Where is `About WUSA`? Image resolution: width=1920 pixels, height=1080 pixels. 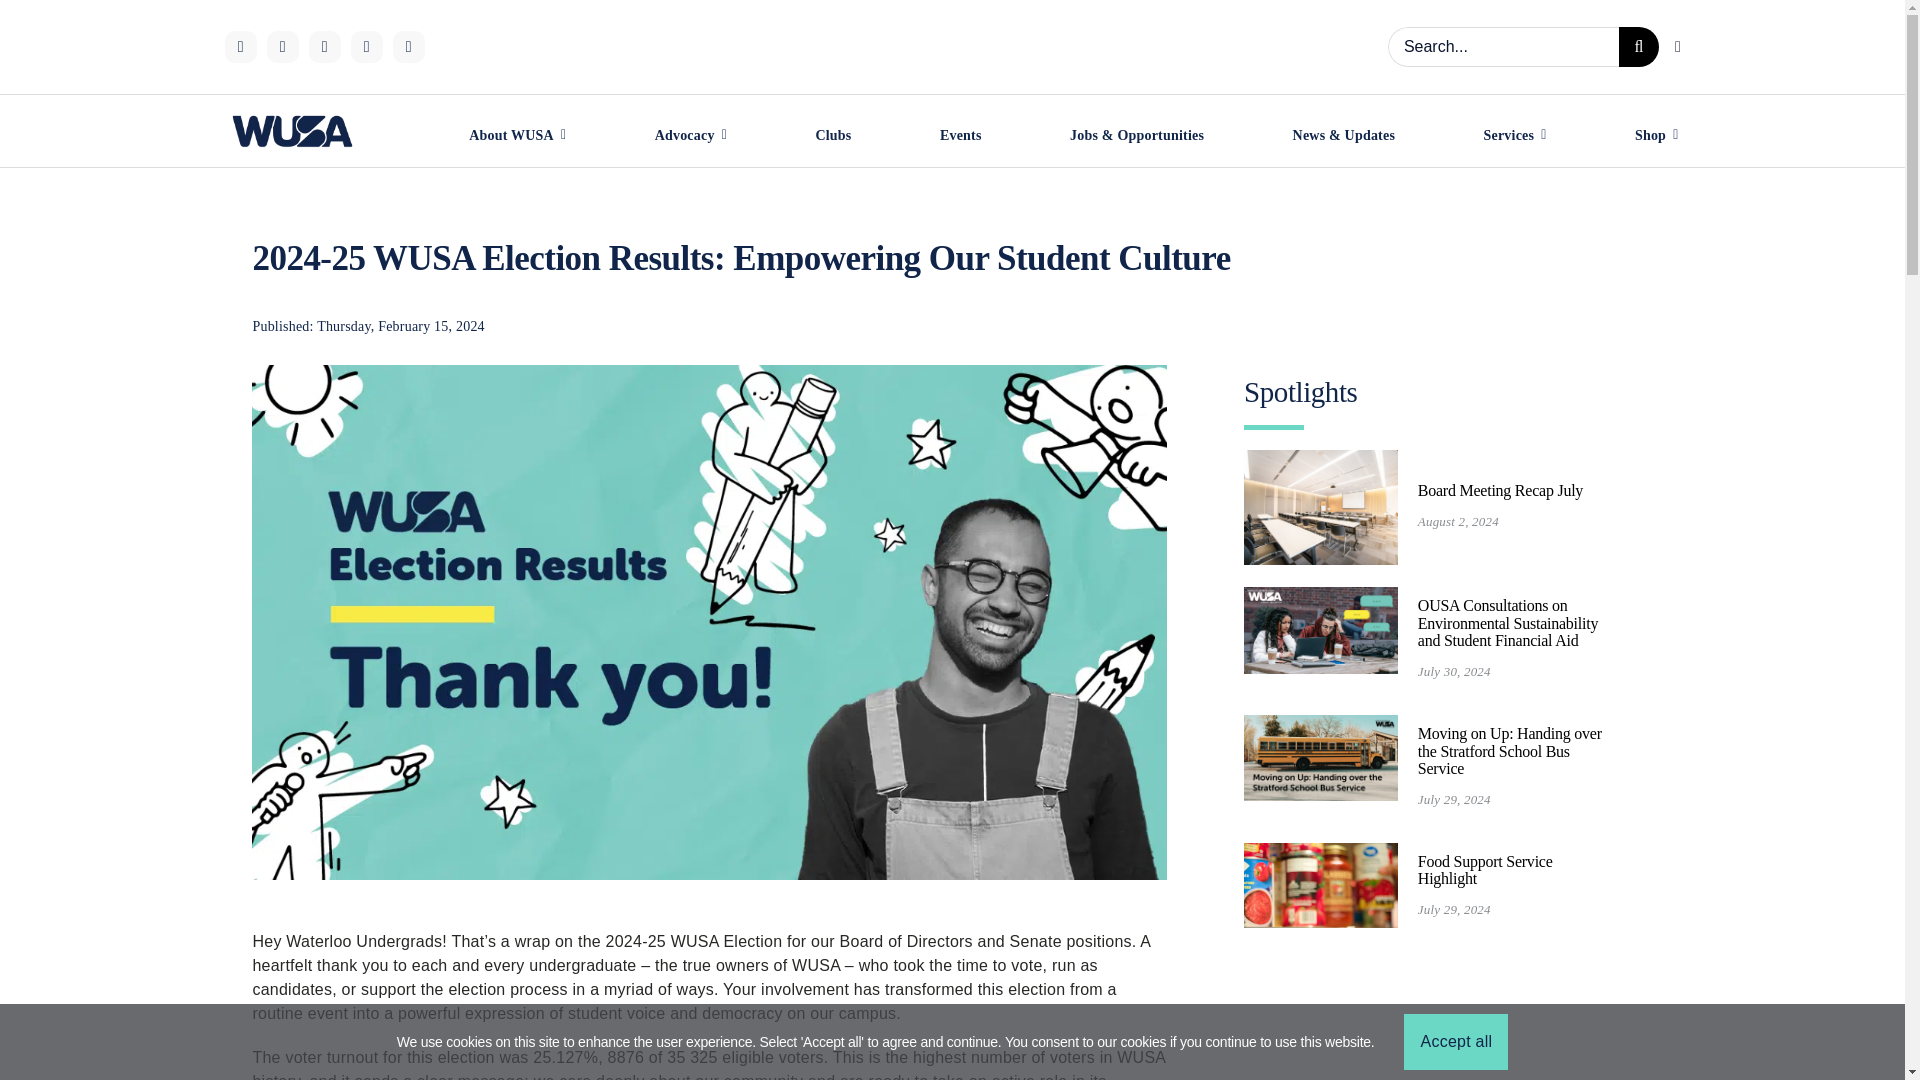 About WUSA is located at coordinates (517, 138).